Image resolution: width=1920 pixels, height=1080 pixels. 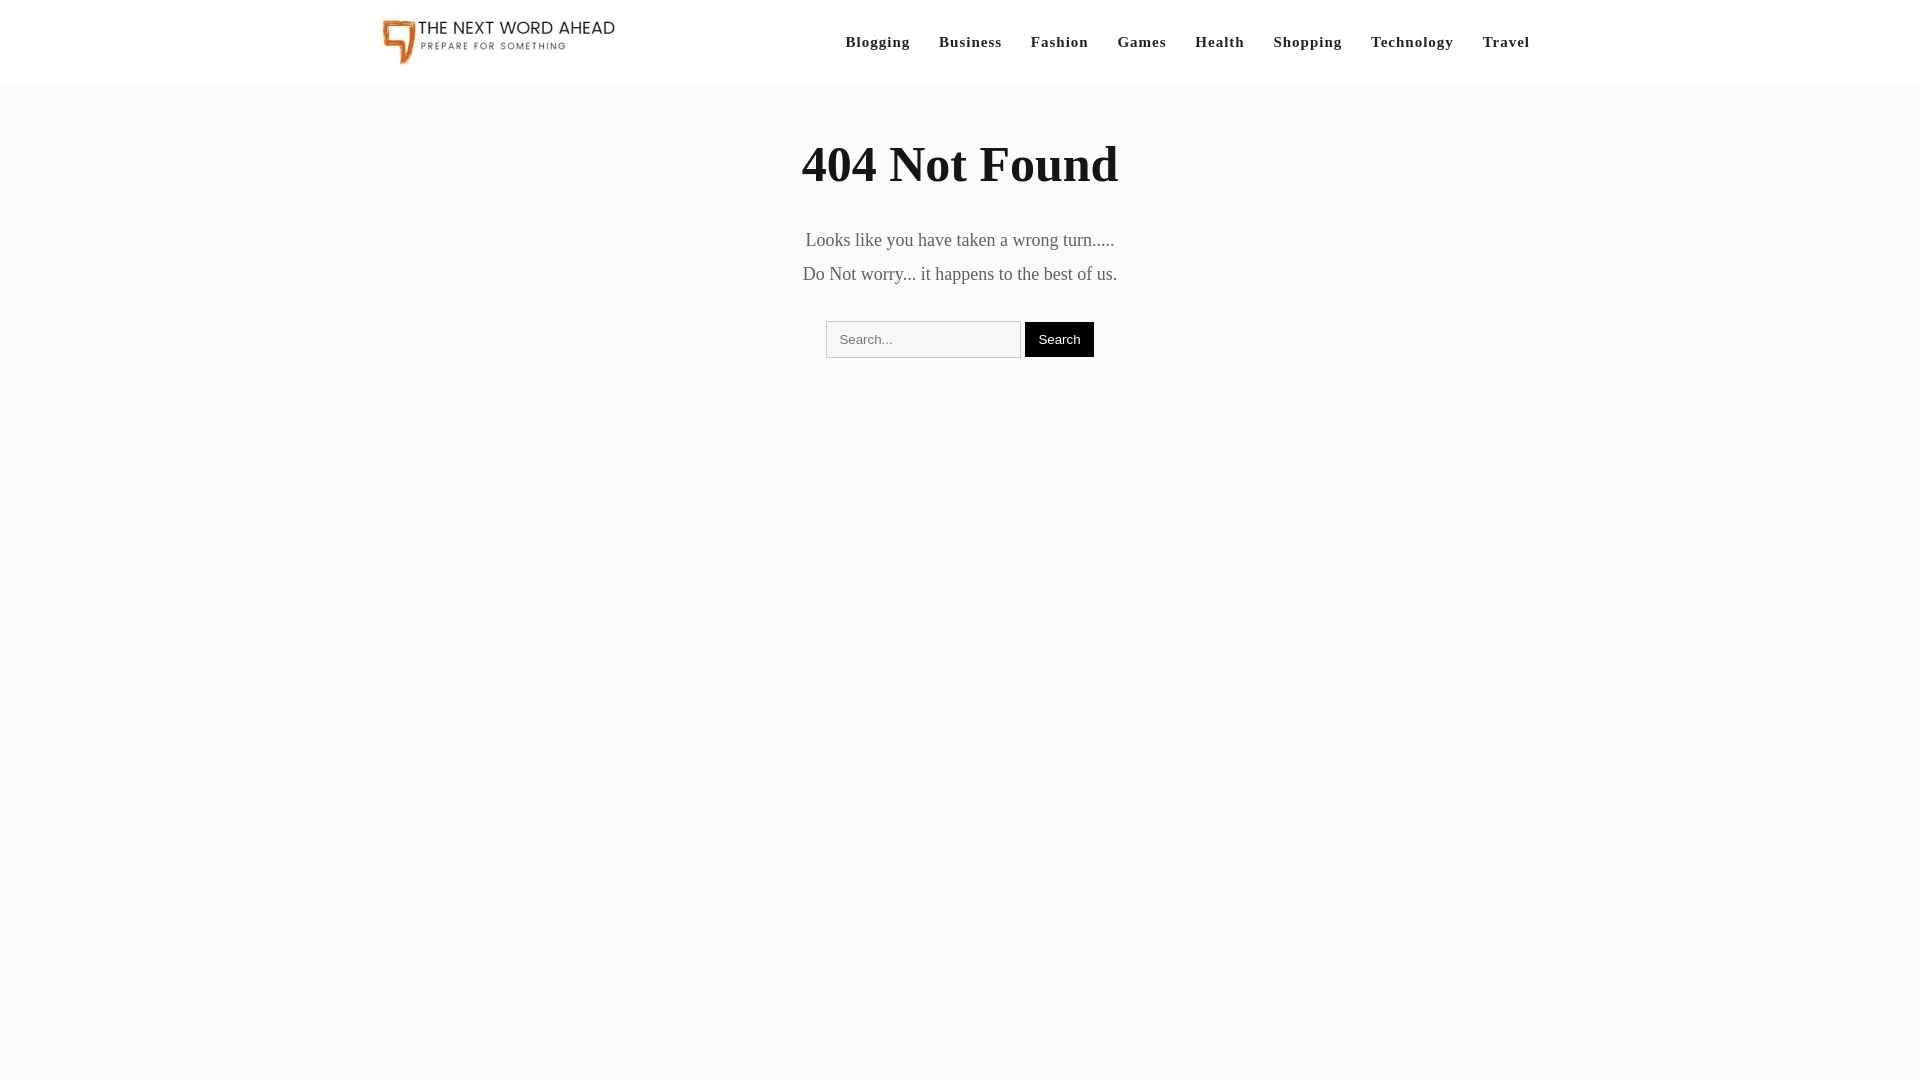 I want to click on Search, so click(x=1058, y=339).